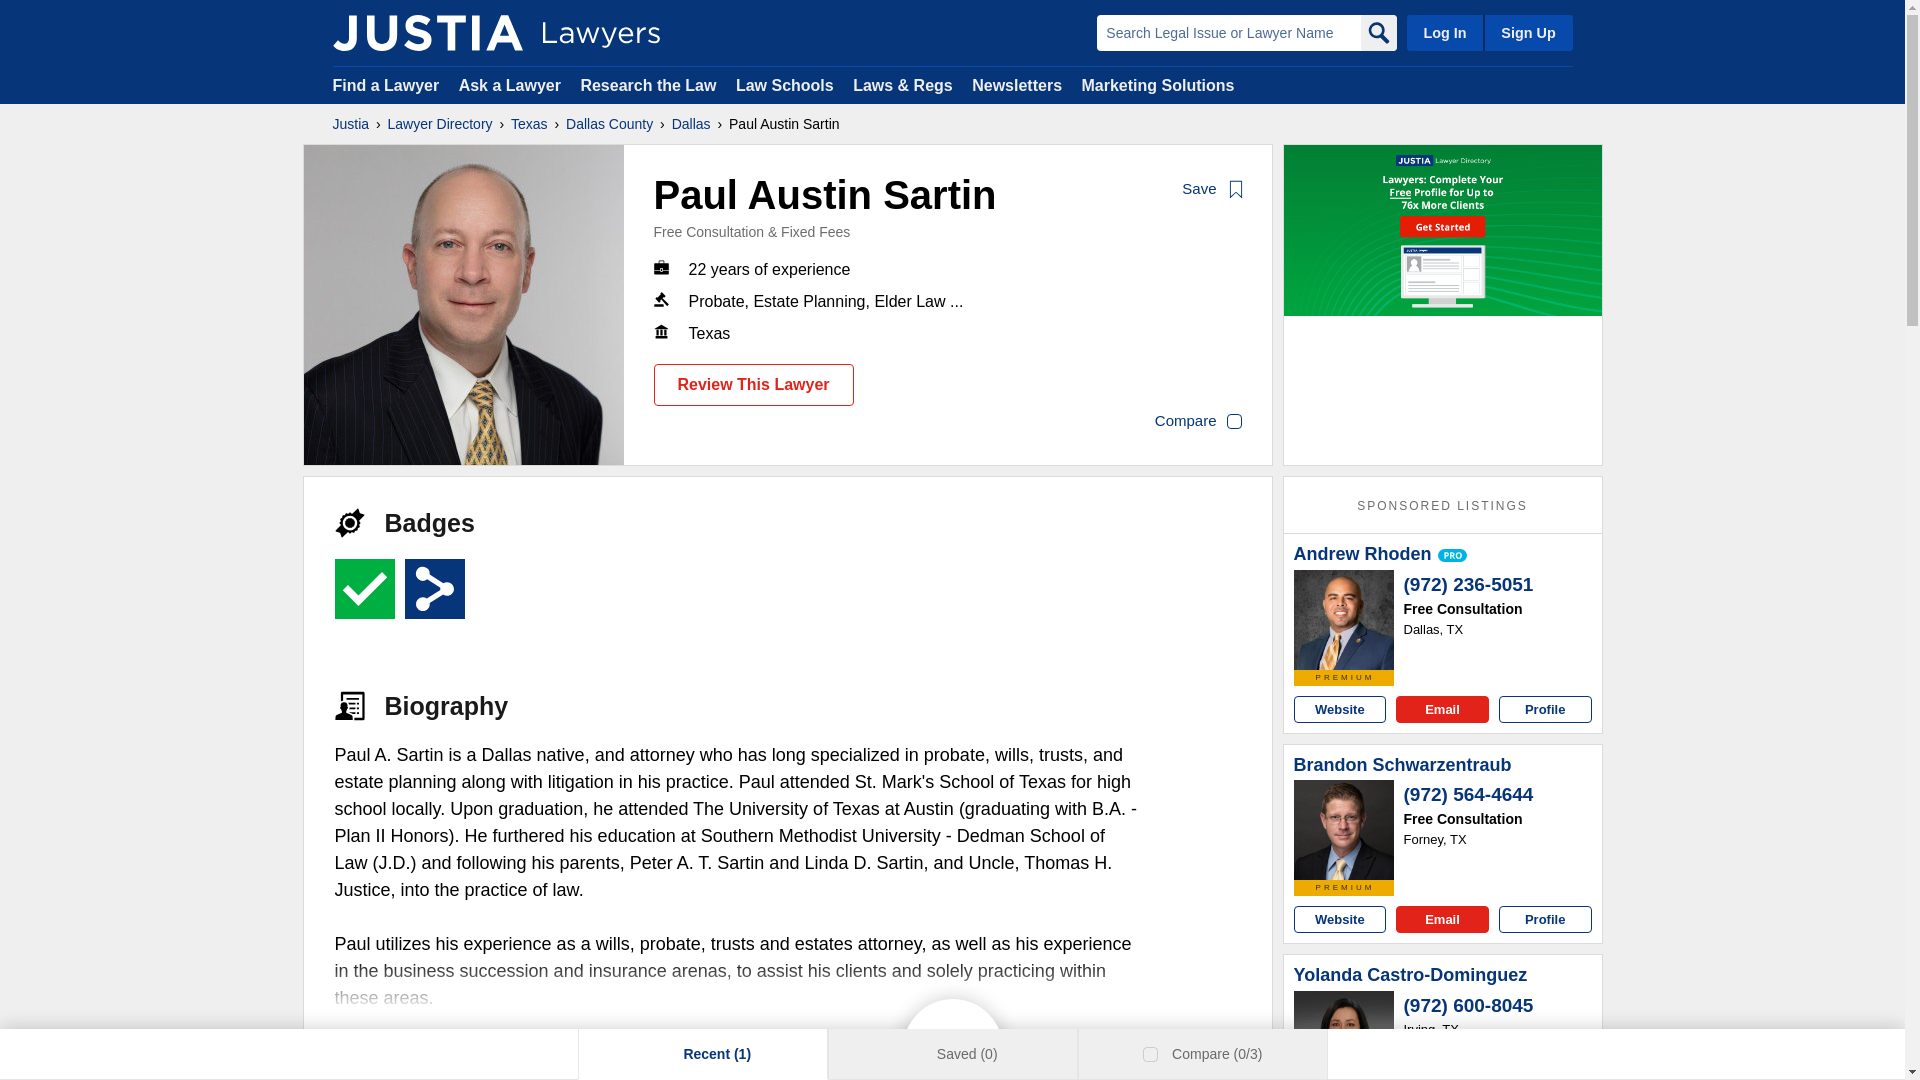 The width and height of the screenshot is (1920, 1080). What do you see at coordinates (350, 124) in the screenshot?
I see `Justia` at bounding box center [350, 124].